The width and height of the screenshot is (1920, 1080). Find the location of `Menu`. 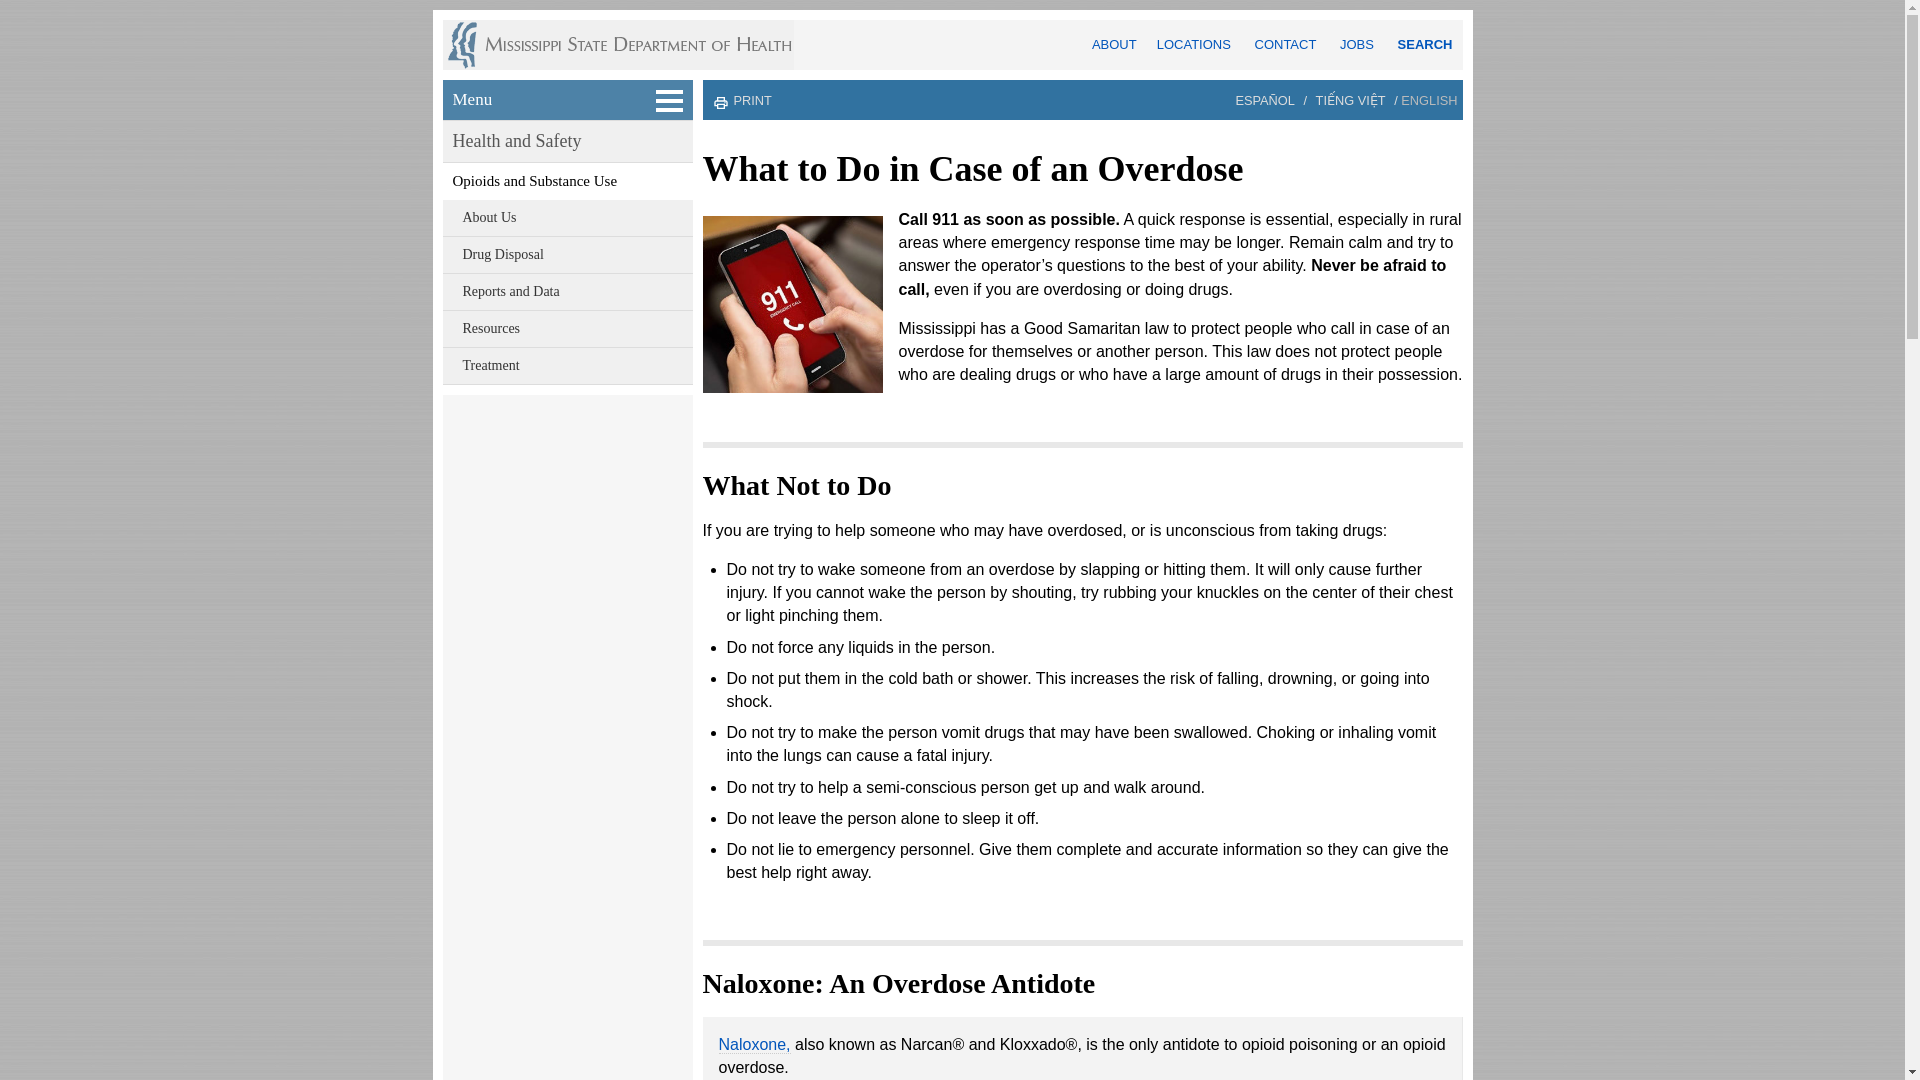

Menu is located at coordinates (569, 99).